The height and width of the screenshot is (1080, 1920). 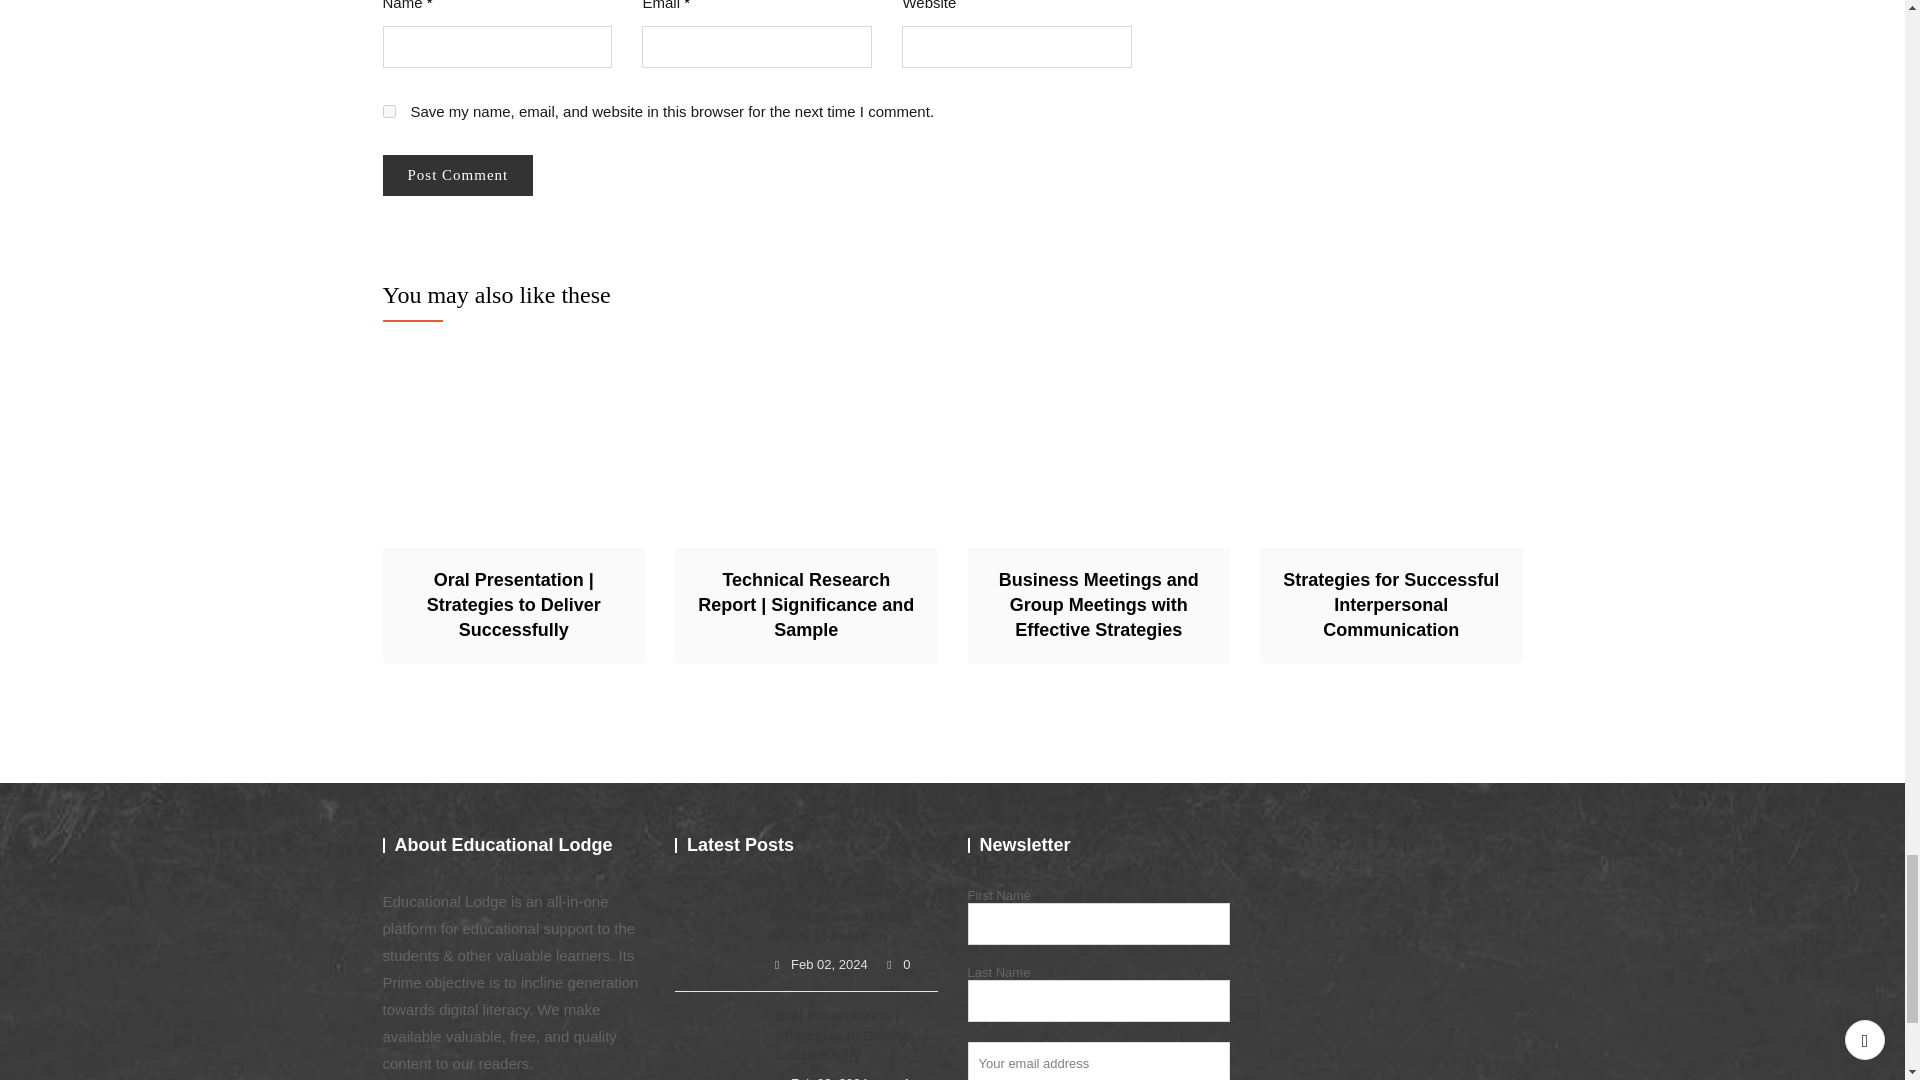 I want to click on Post Comment, so click(x=458, y=175).